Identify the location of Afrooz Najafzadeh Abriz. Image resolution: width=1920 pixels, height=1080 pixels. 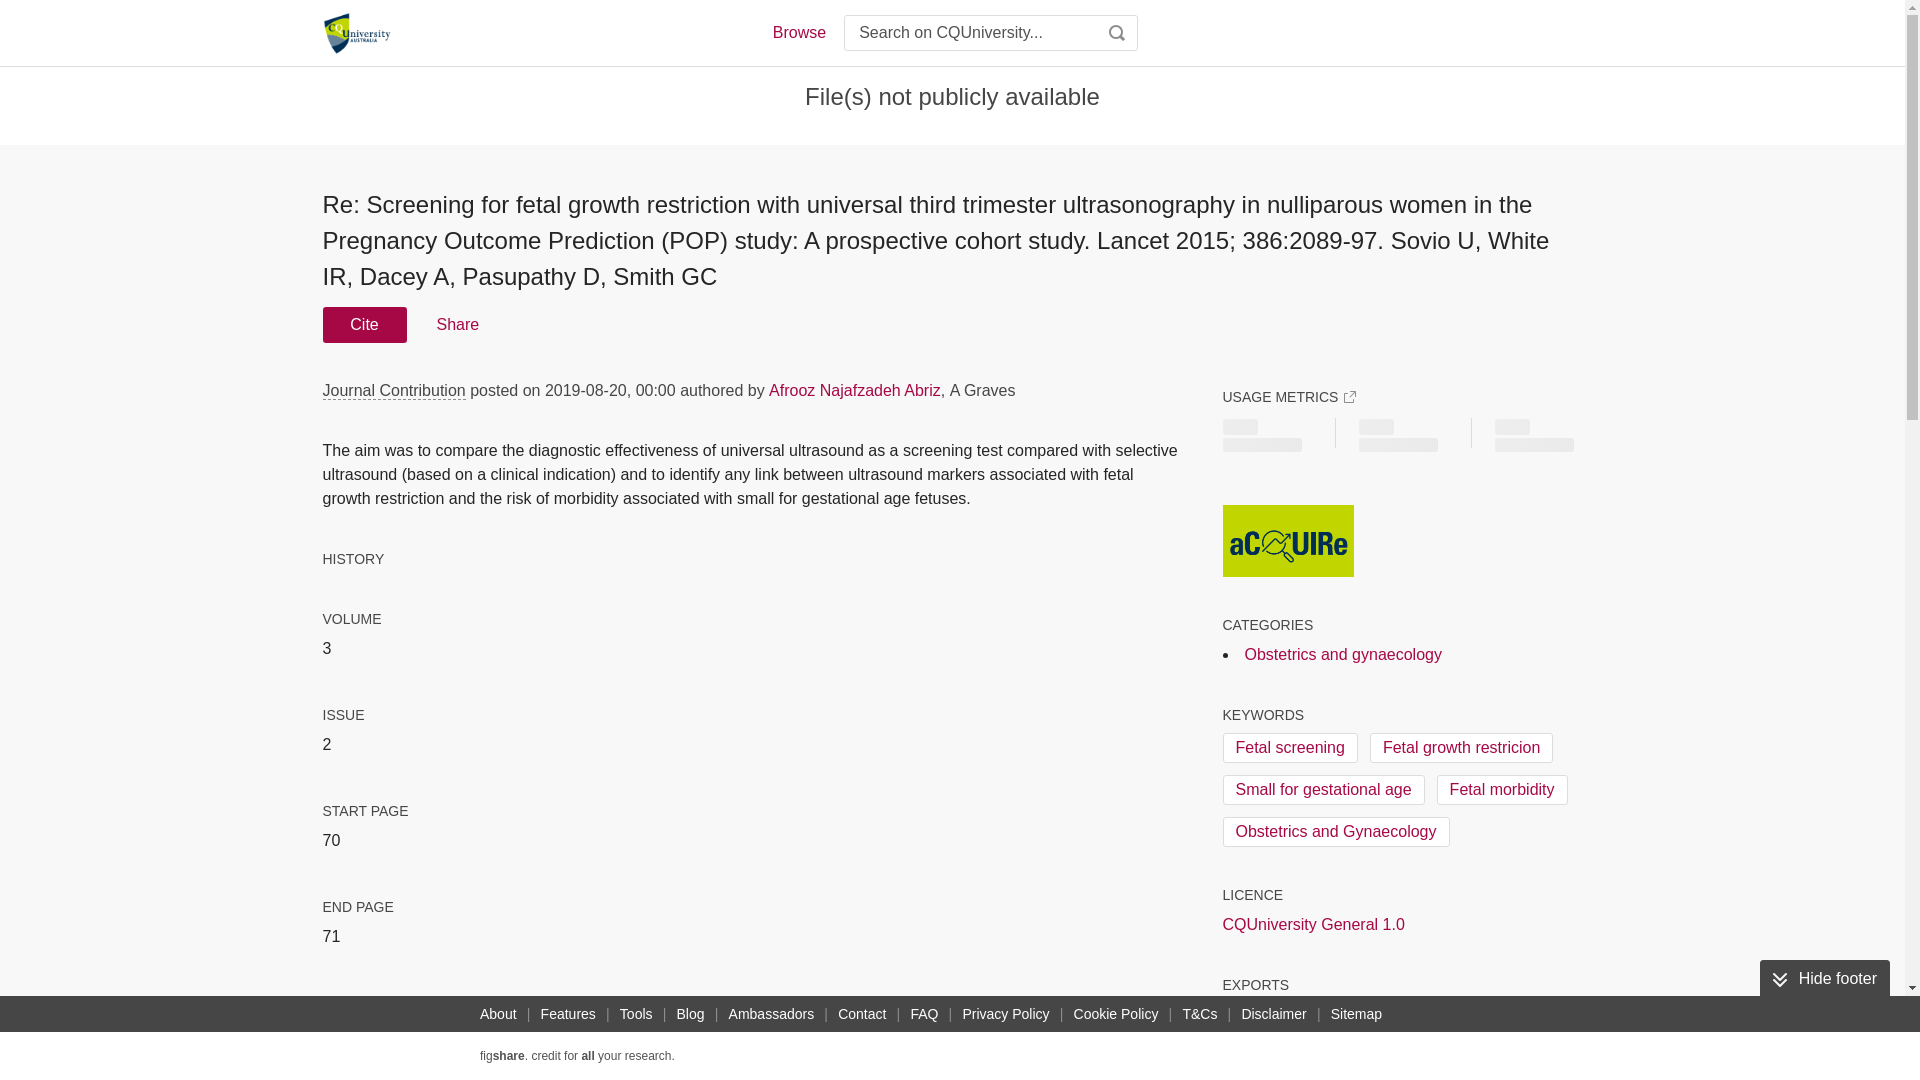
(854, 390).